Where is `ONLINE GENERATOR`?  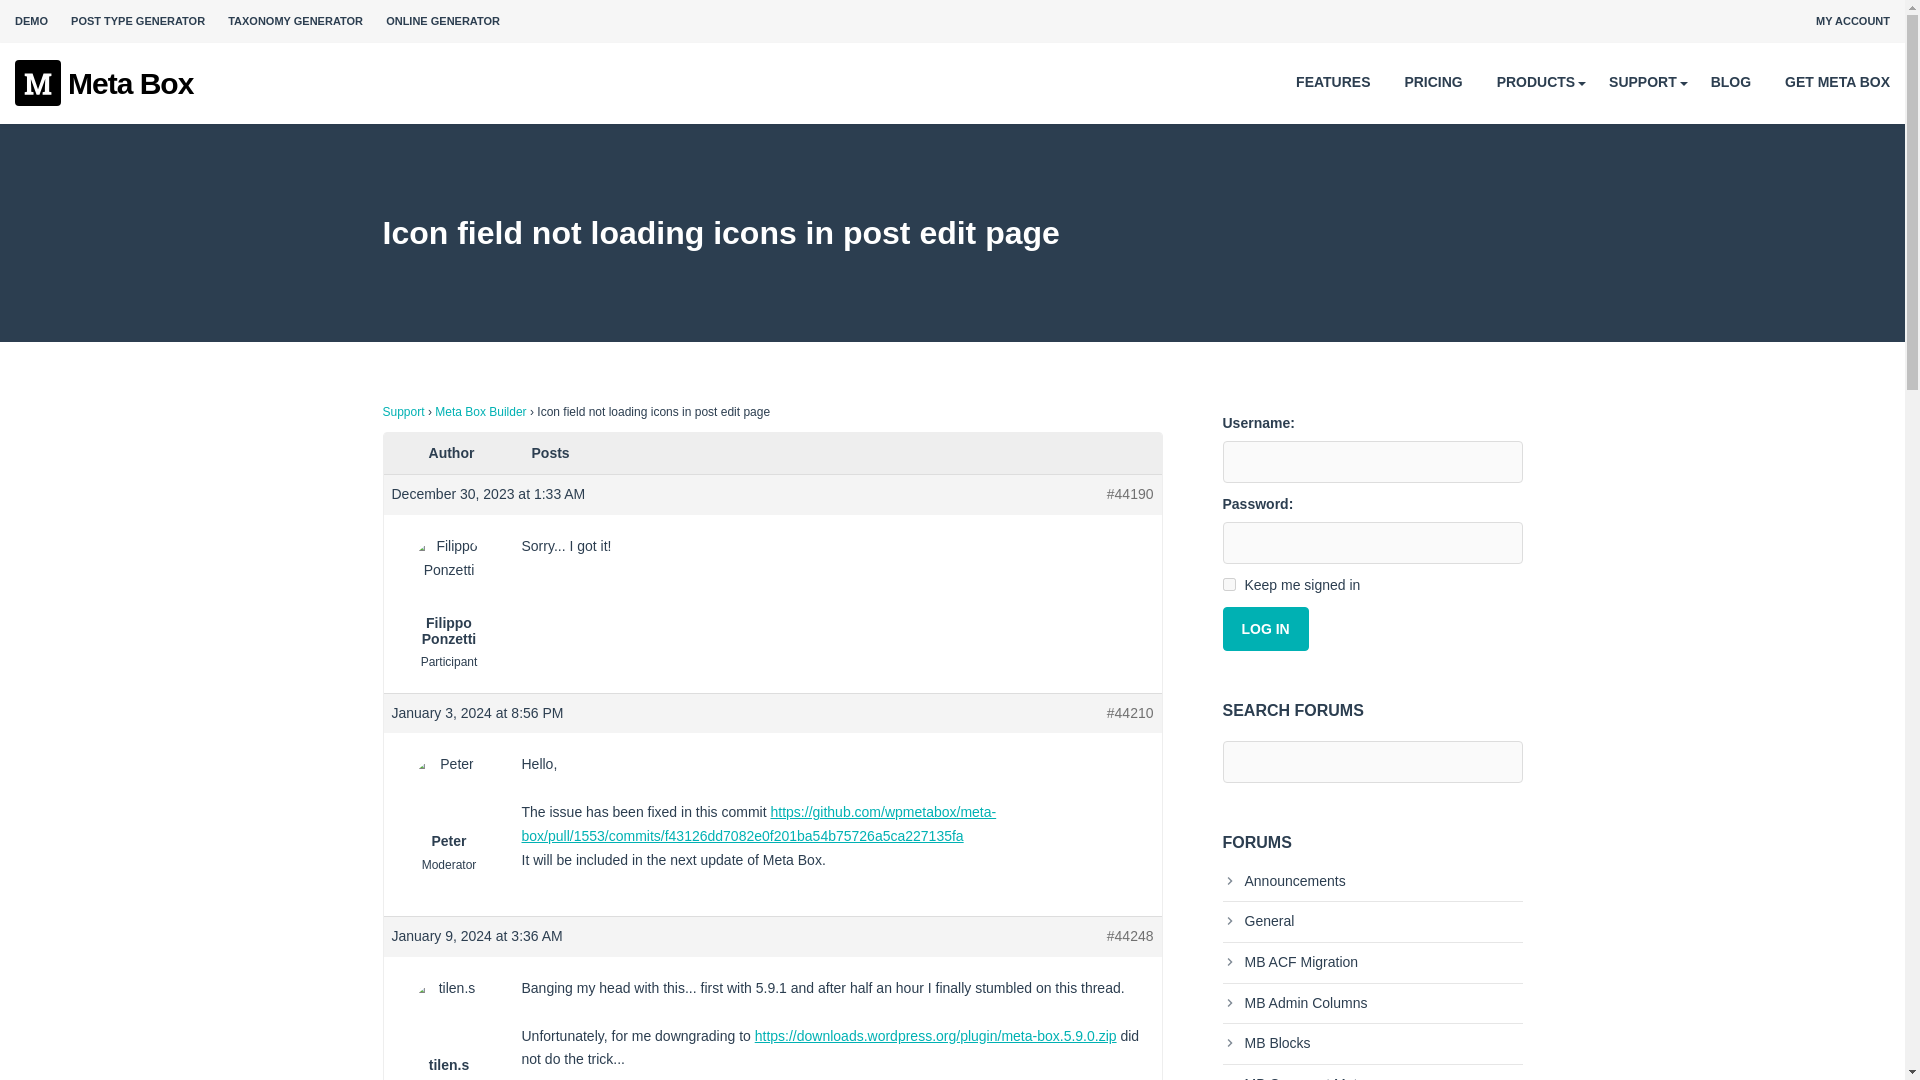 ONLINE GENERATOR is located at coordinates (442, 21).